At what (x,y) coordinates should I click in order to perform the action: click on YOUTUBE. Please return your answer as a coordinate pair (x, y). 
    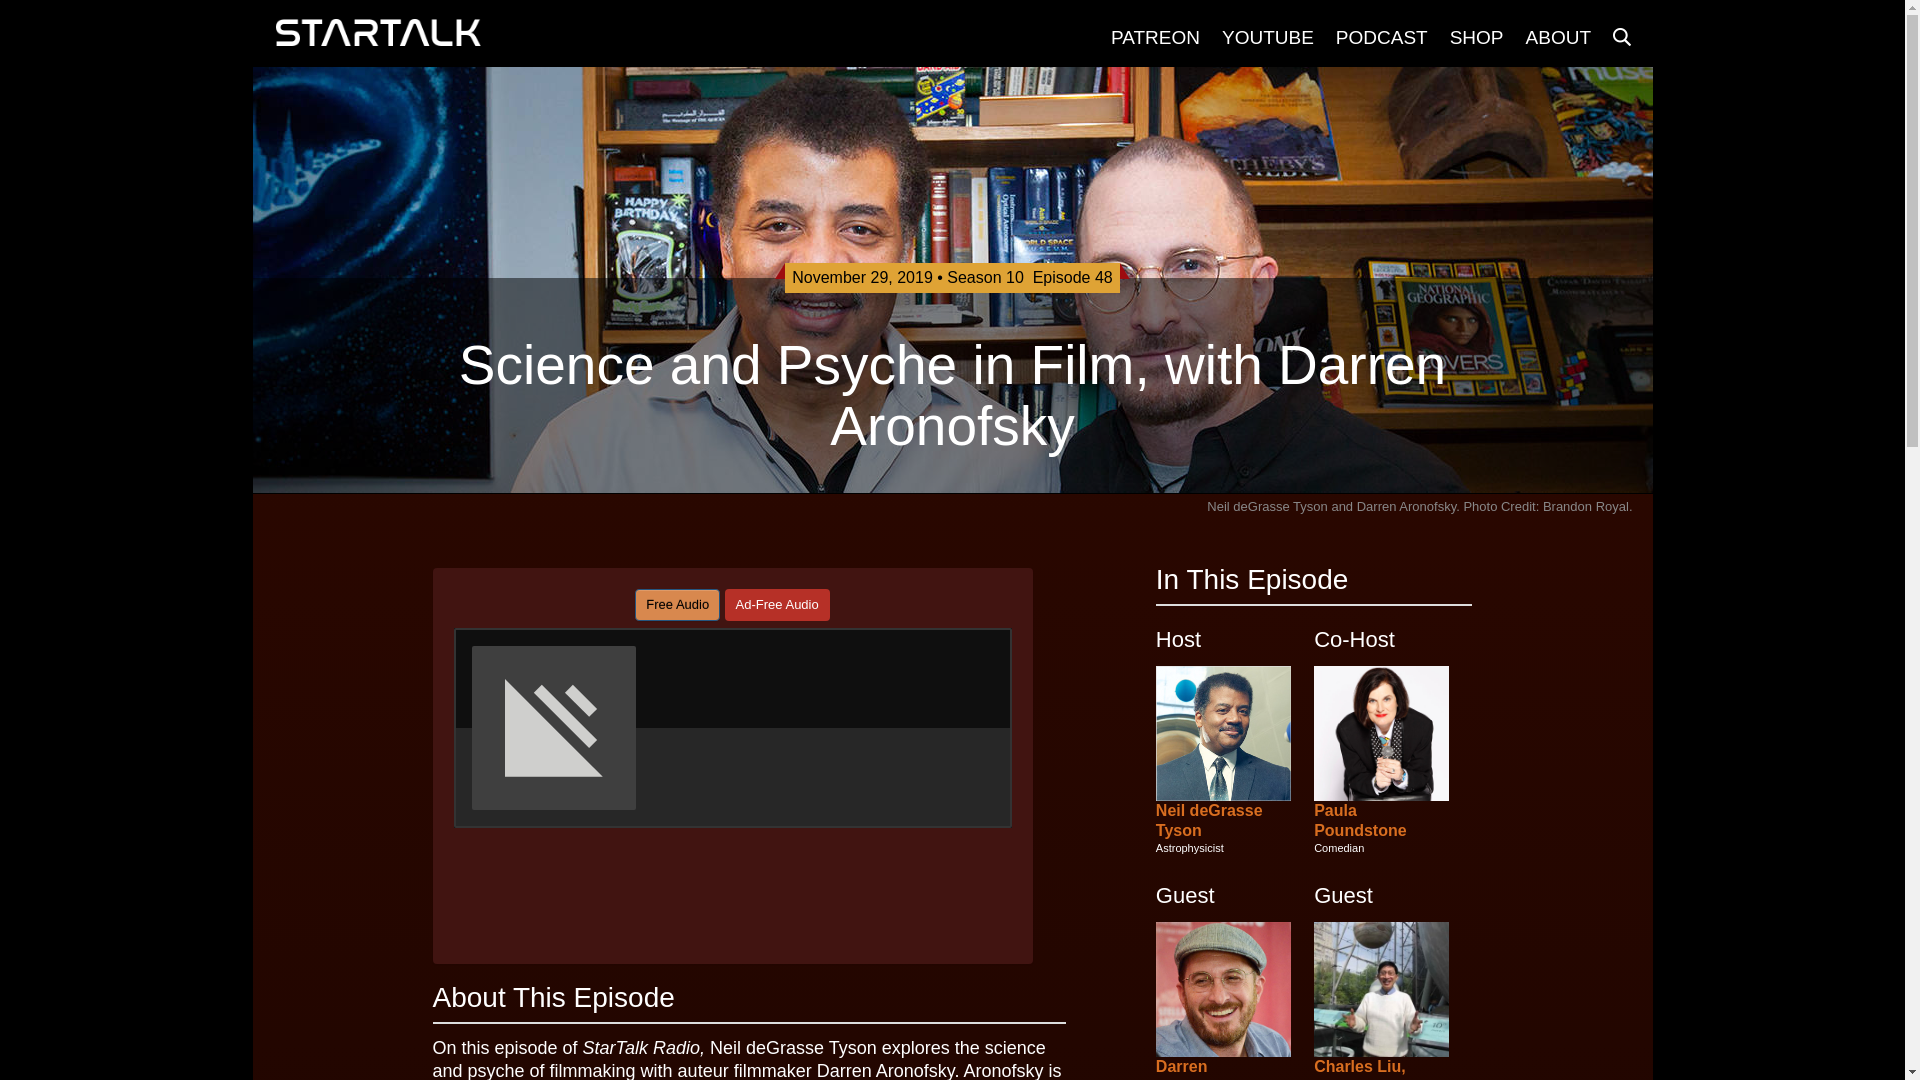
    Looking at the image, I should click on (1267, 37).